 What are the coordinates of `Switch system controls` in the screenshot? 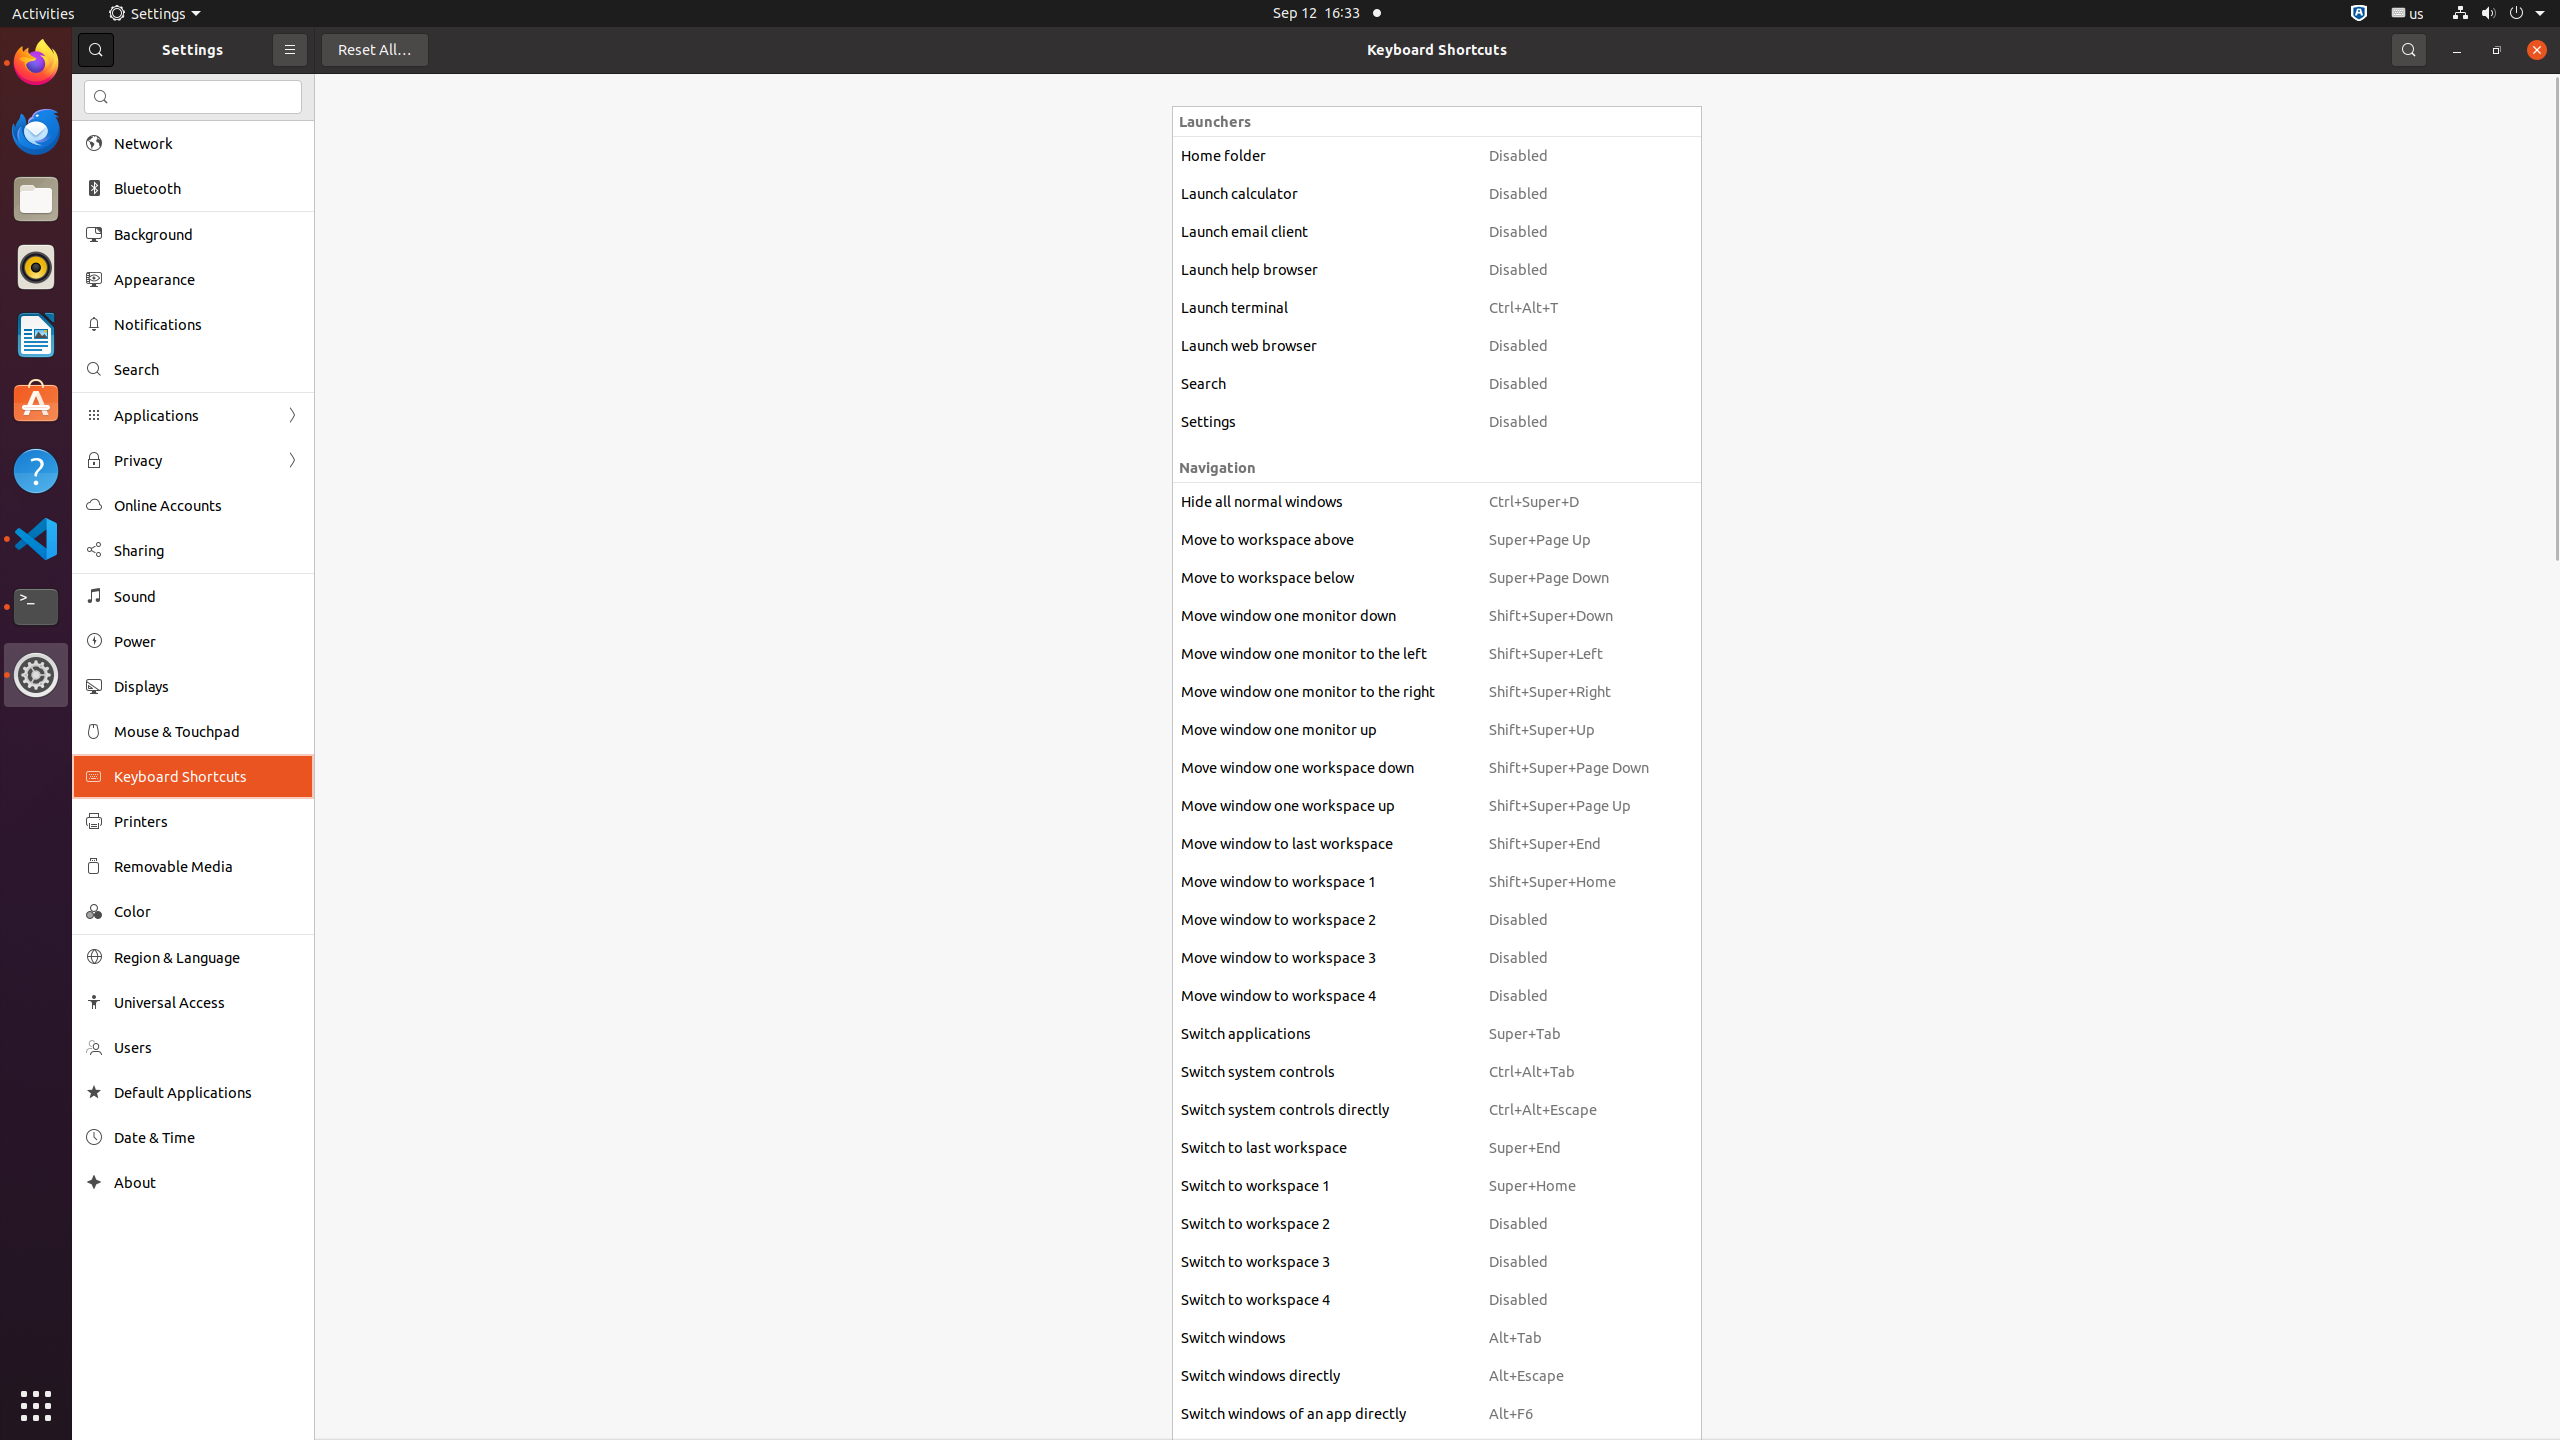 It's located at (1326, 1072).